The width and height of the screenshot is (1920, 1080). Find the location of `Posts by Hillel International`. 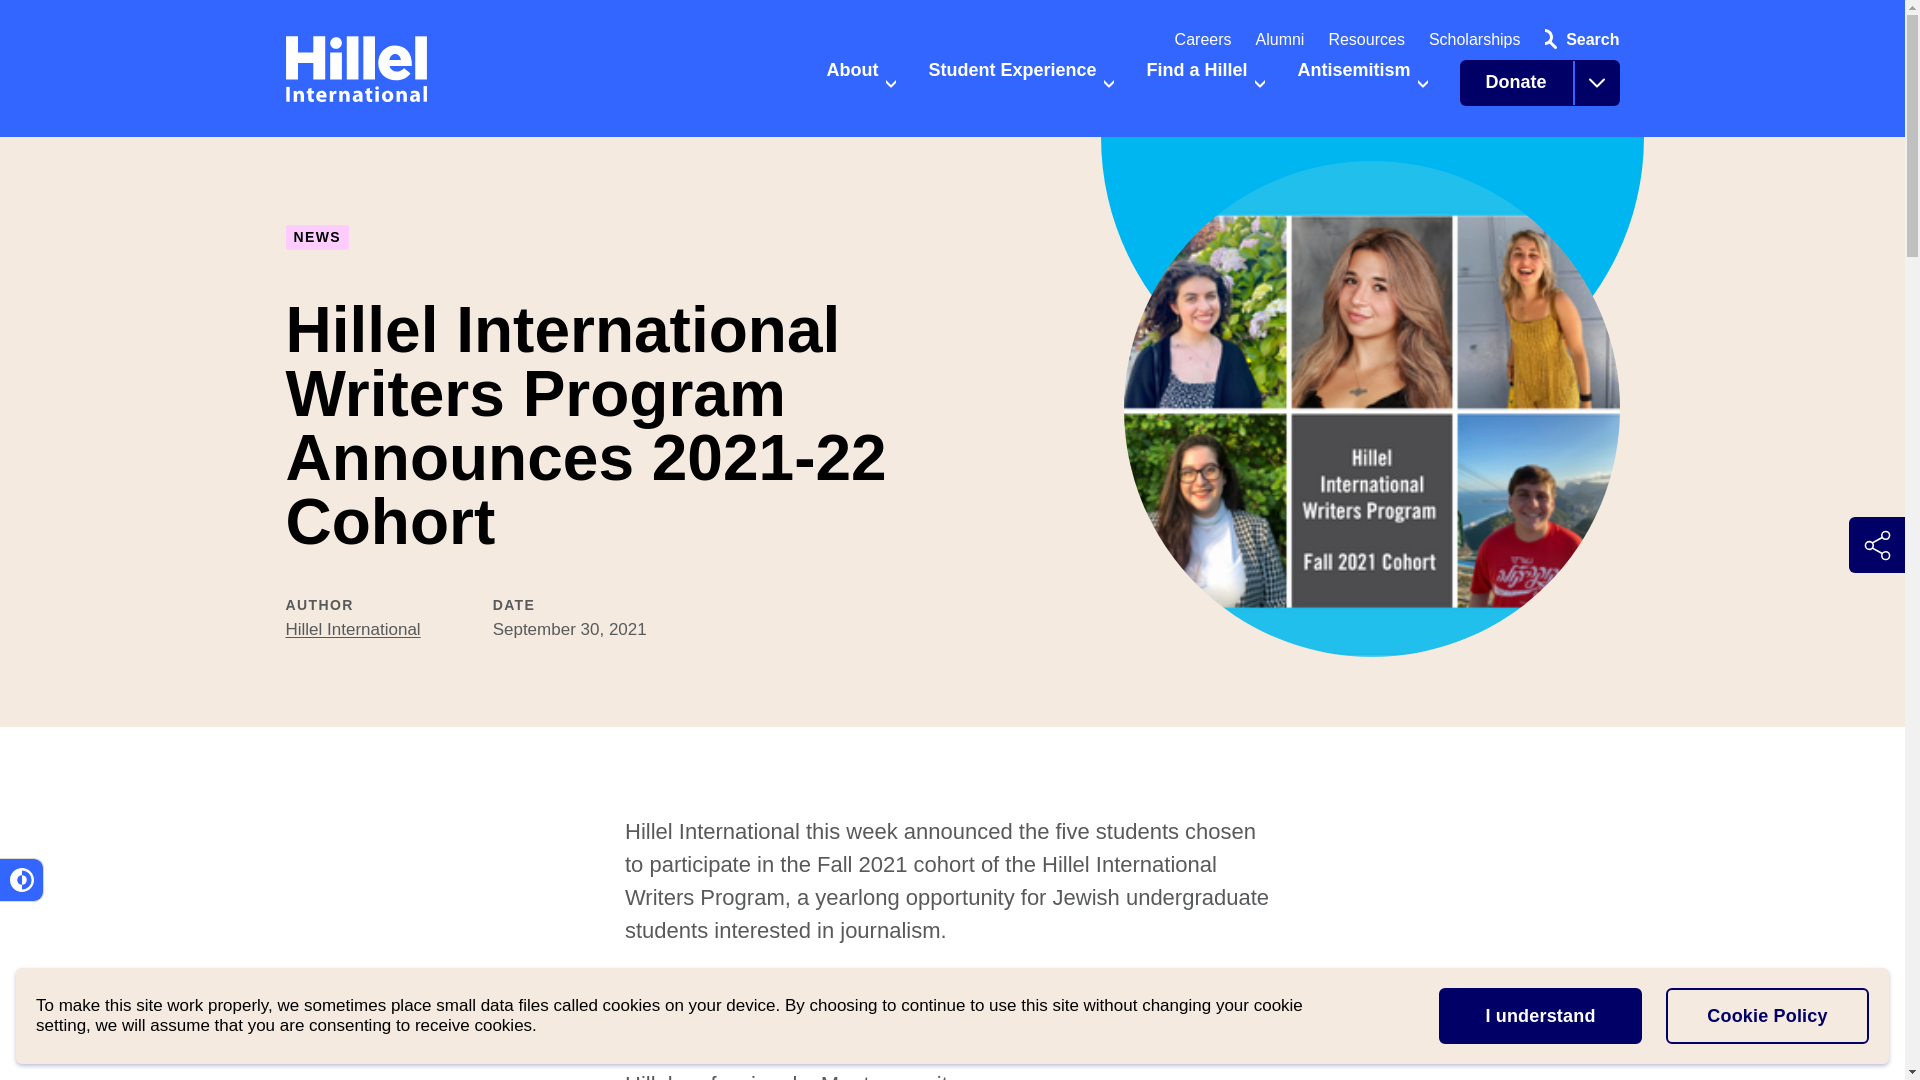

Posts by Hillel International is located at coordinates (353, 629).